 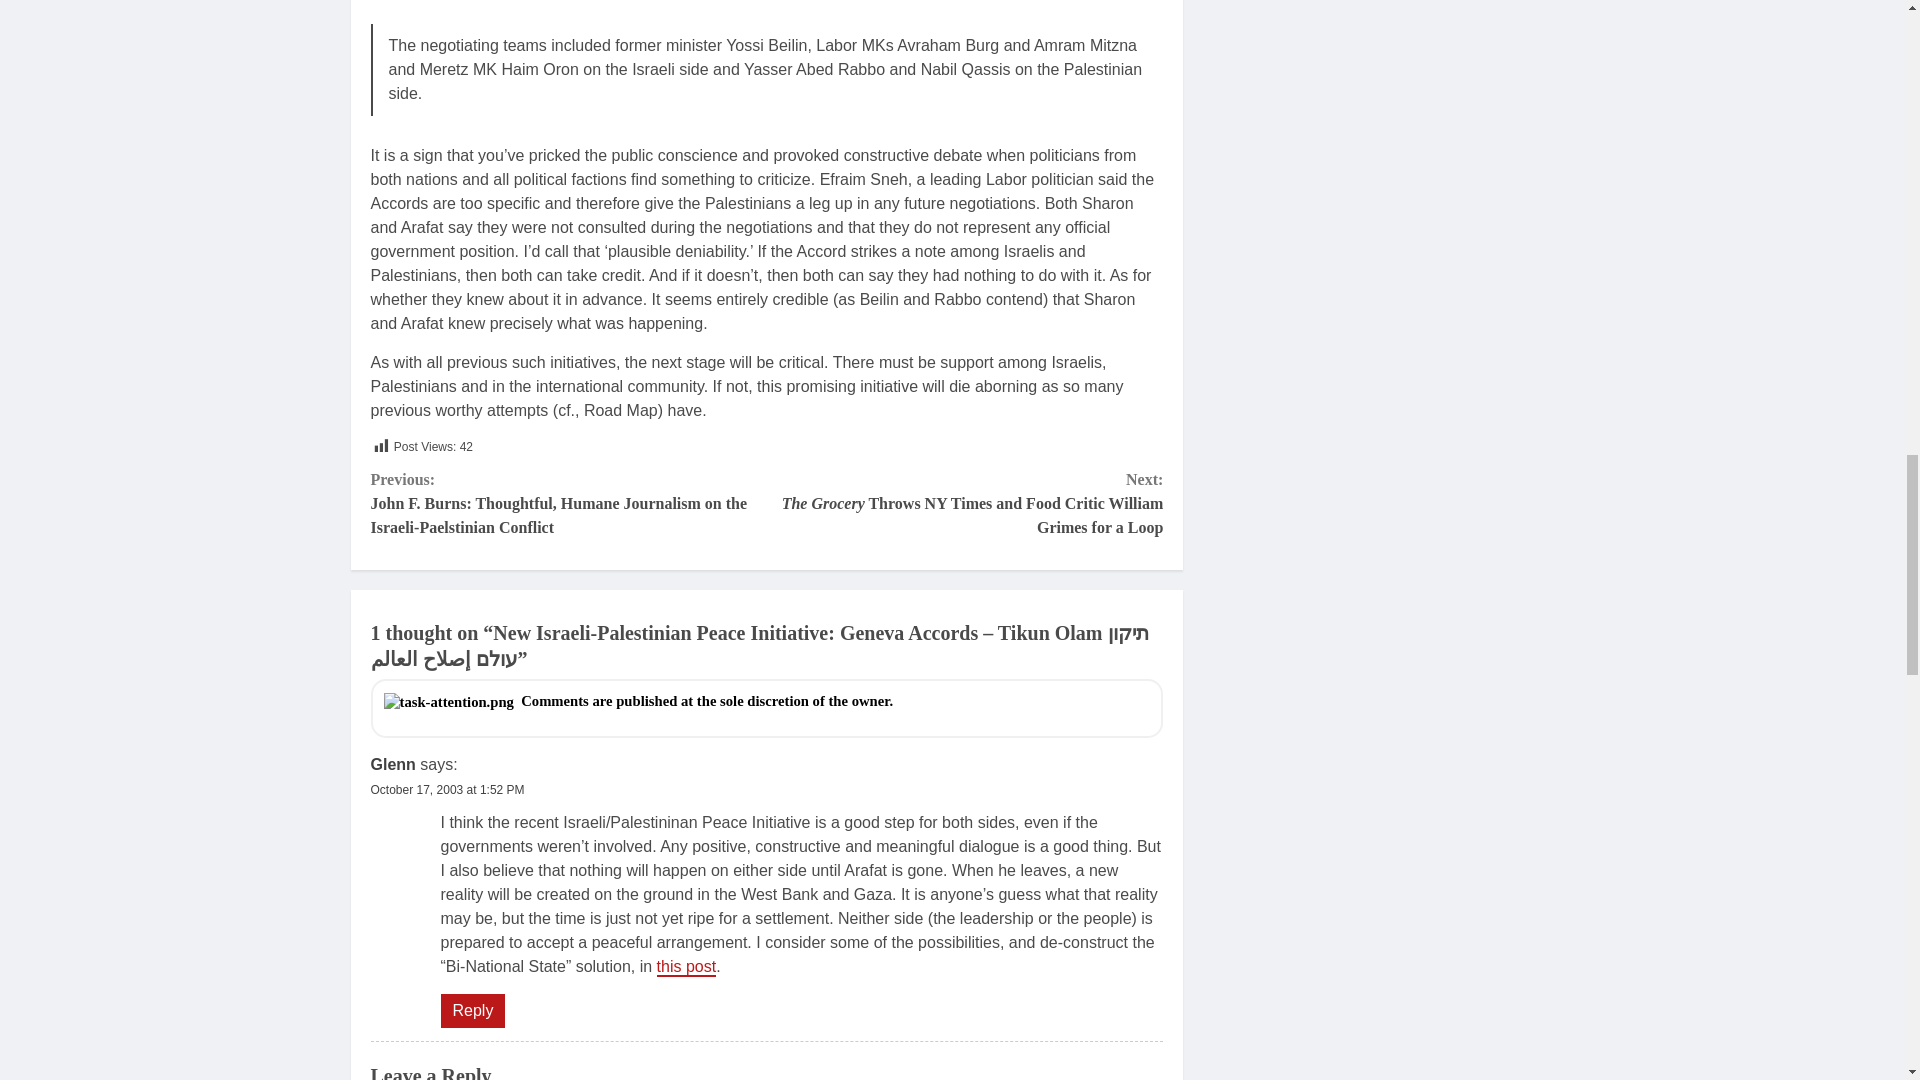 What do you see at coordinates (686, 967) in the screenshot?
I see `this post` at bounding box center [686, 967].